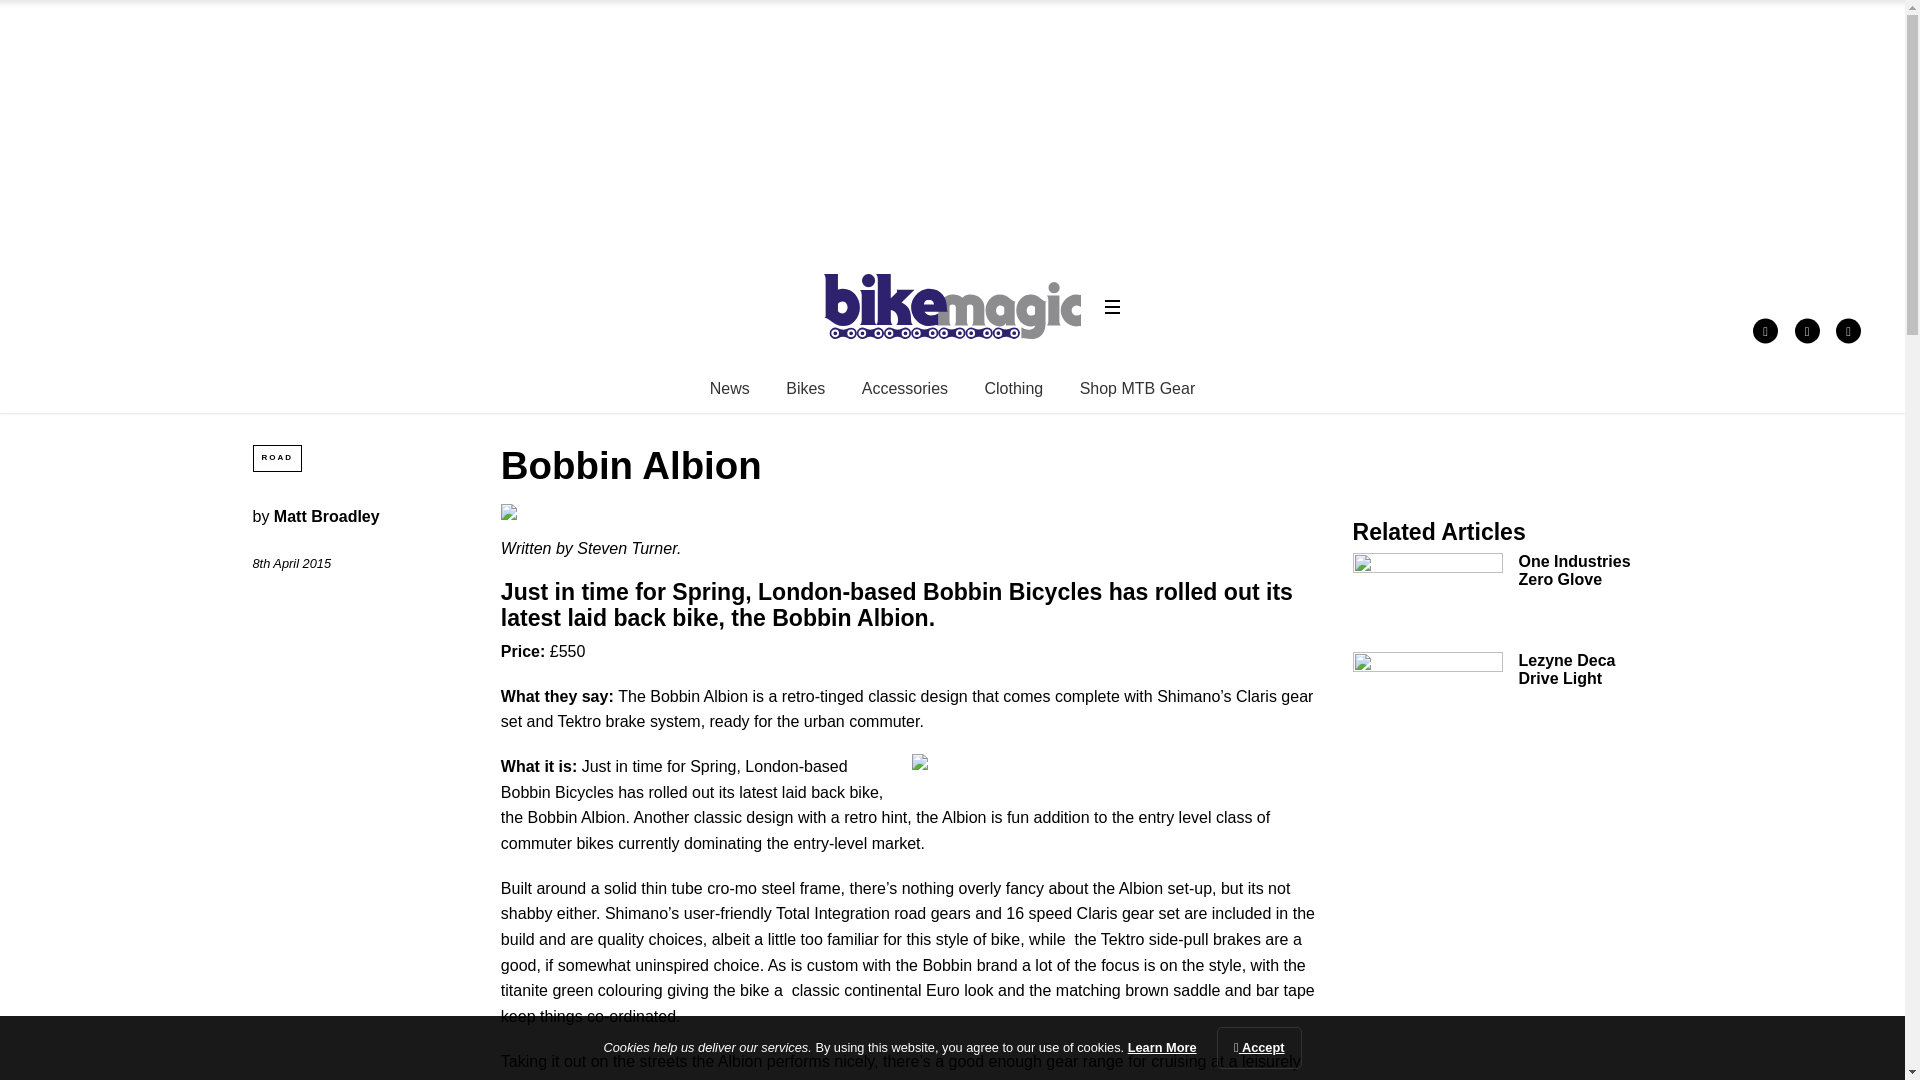 Image resolution: width=1920 pixels, height=1080 pixels. Describe the element at coordinates (1138, 388) in the screenshot. I see `Shop MTB Gear` at that location.